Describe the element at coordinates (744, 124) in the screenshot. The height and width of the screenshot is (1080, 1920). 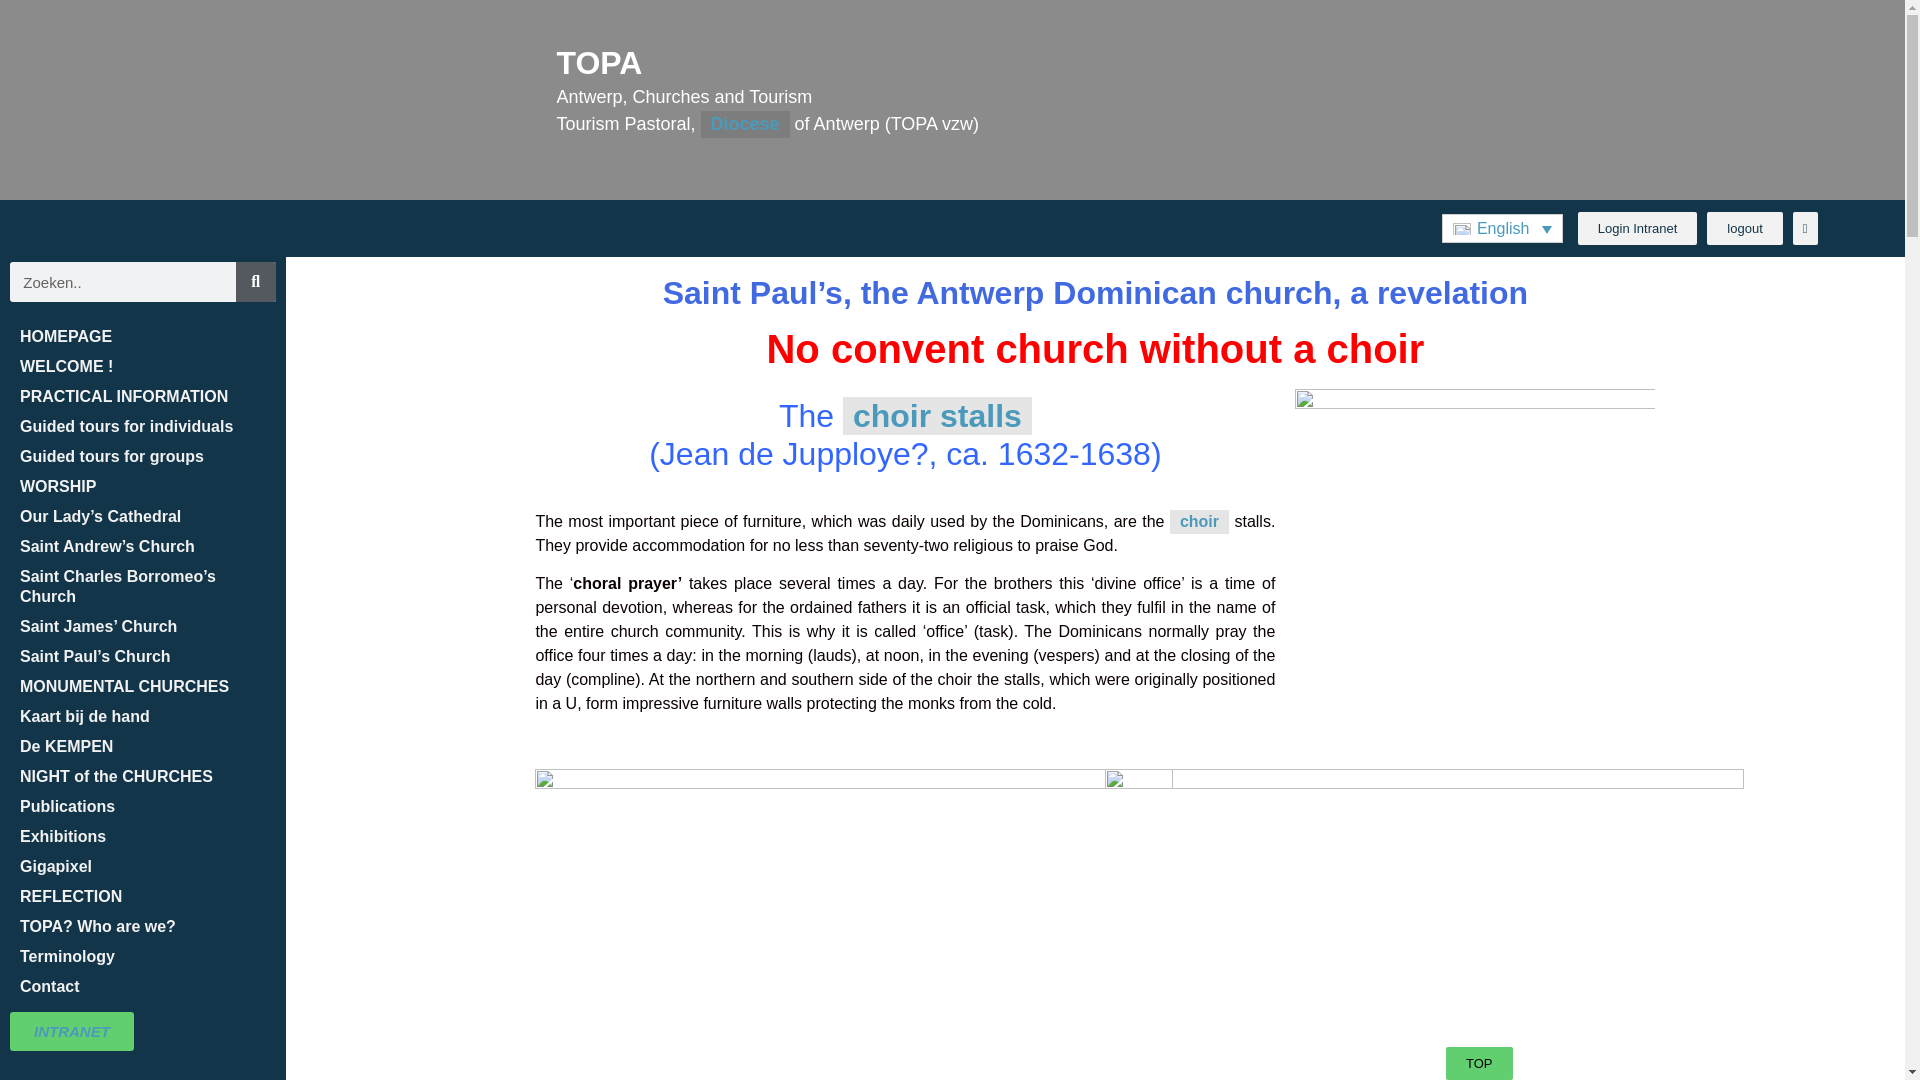
I see `Diocese` at that location.